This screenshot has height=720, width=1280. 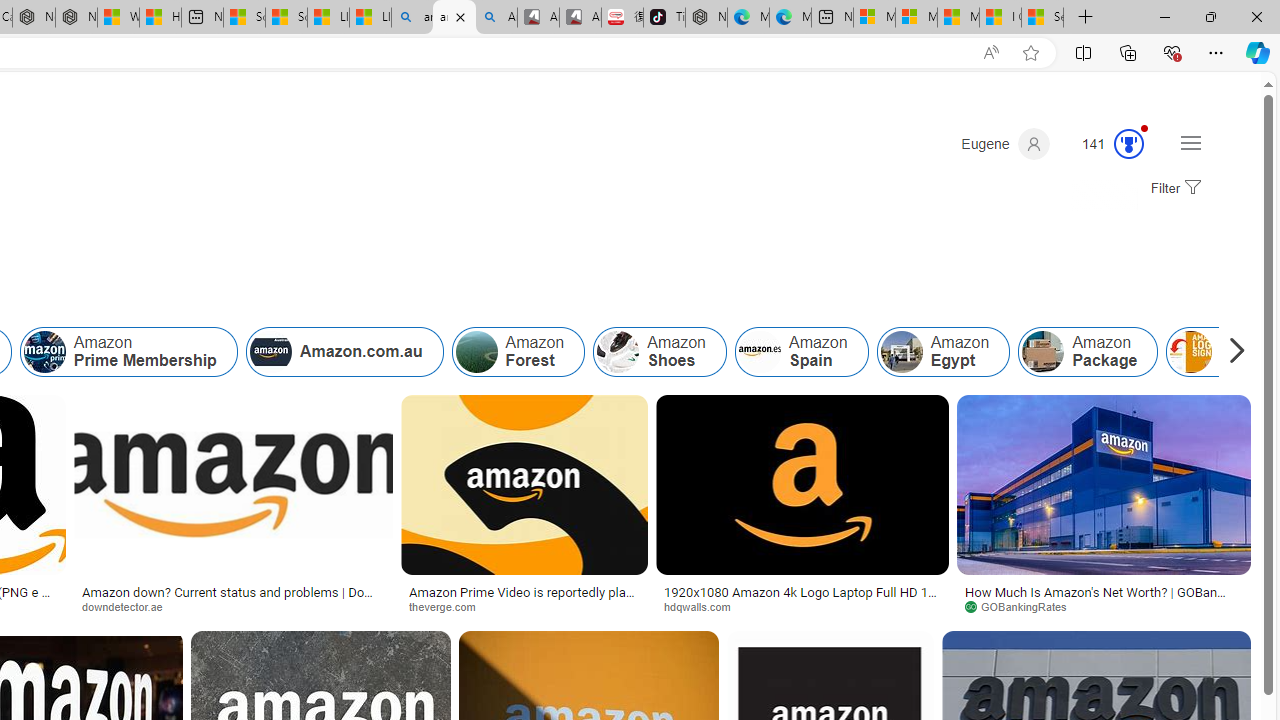 I want to click on TikTok, so click(x=664, y=18).